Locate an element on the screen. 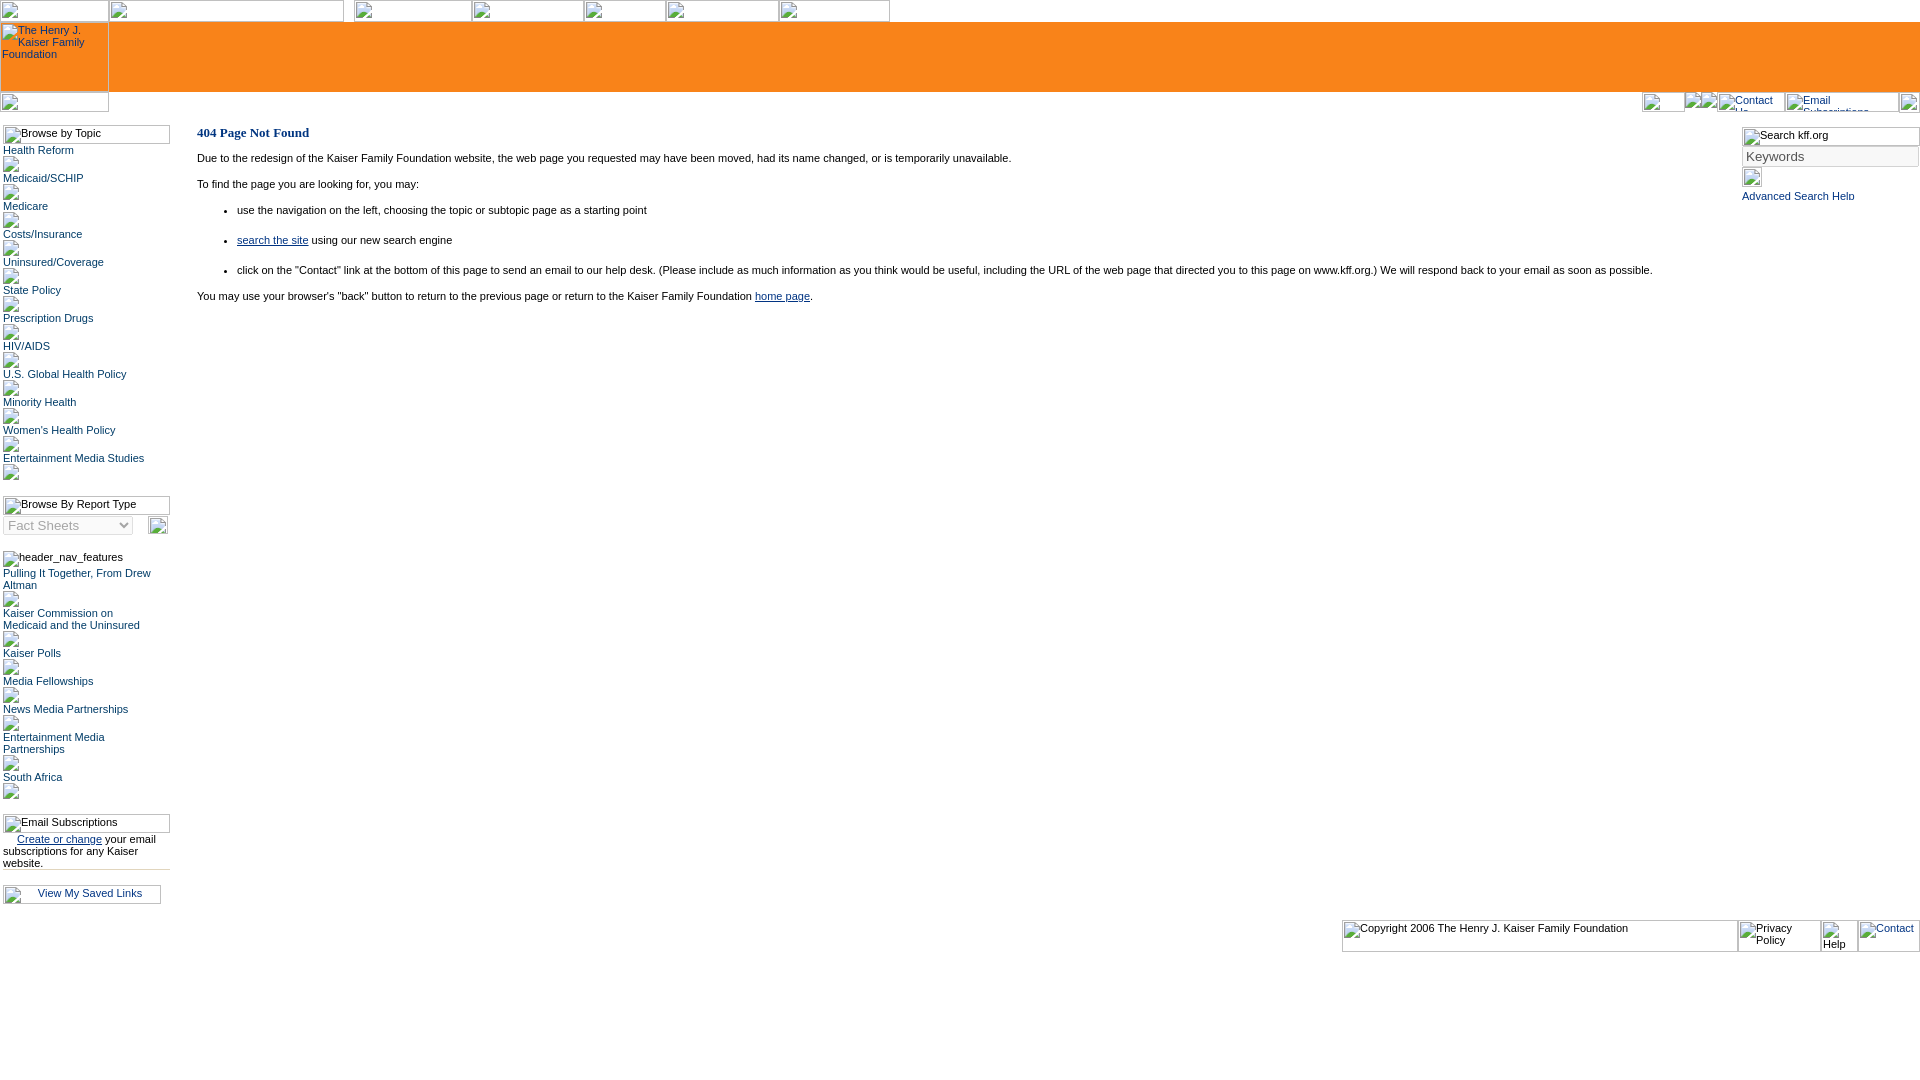 The image size is (1920, 1080). Pulling It Together, From Drew Altman is located at coordinates (77, 578).